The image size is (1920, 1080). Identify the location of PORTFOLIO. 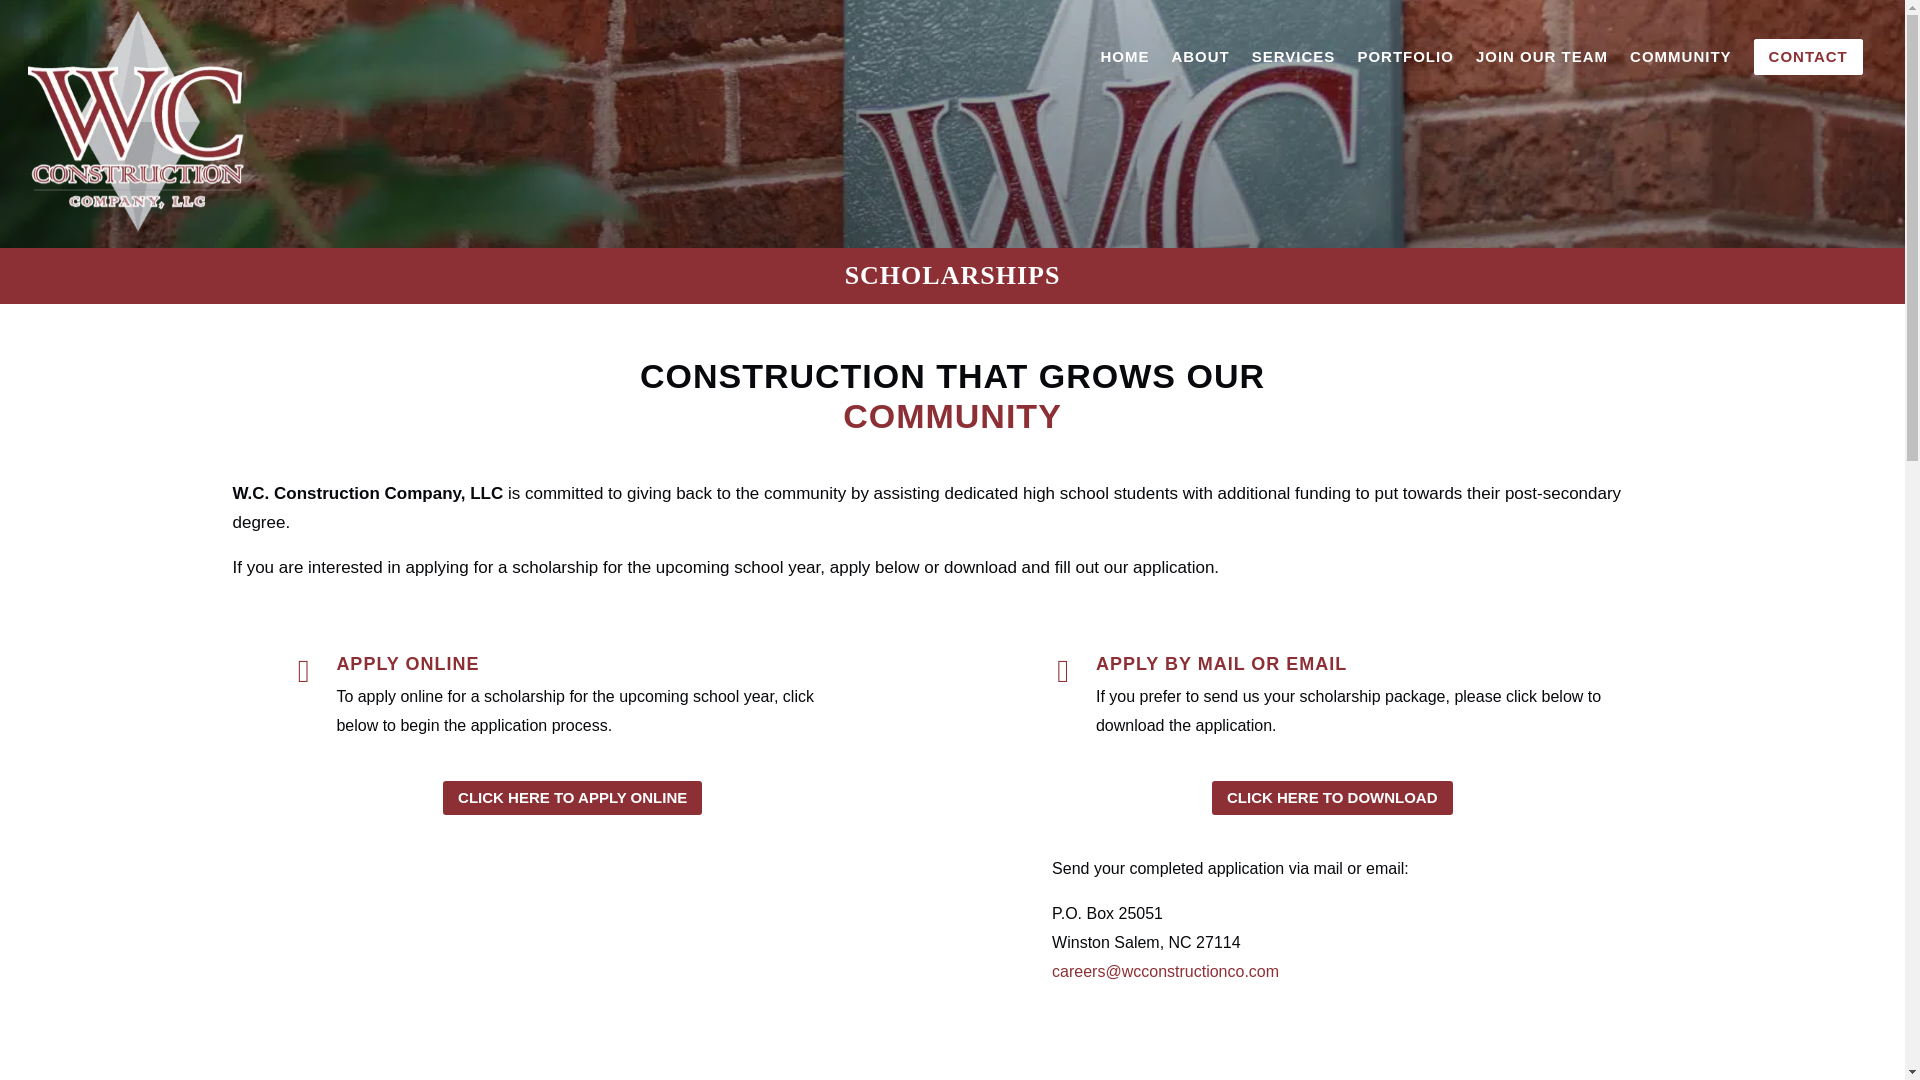
(1405, 56).